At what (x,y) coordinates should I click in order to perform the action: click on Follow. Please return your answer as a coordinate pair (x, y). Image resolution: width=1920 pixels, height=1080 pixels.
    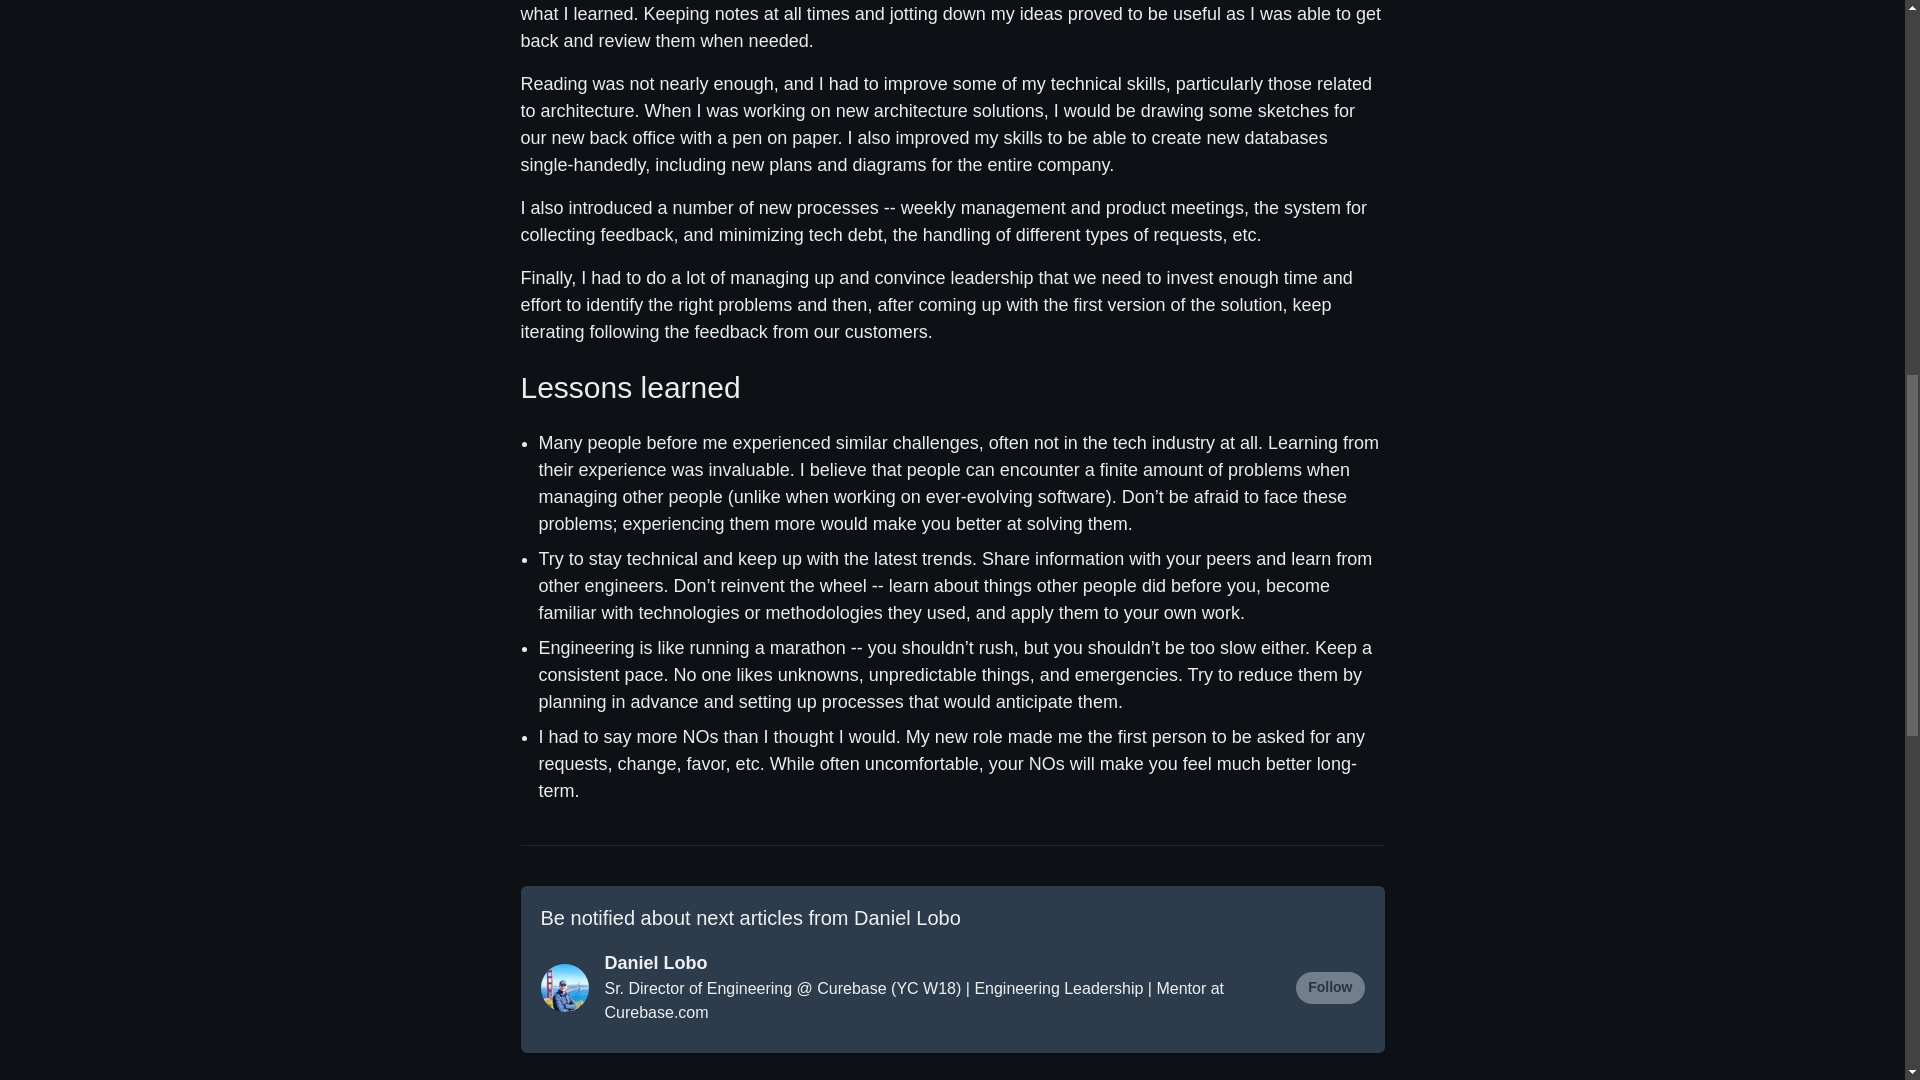
    Looking at the image, I should click on (1330, 988).